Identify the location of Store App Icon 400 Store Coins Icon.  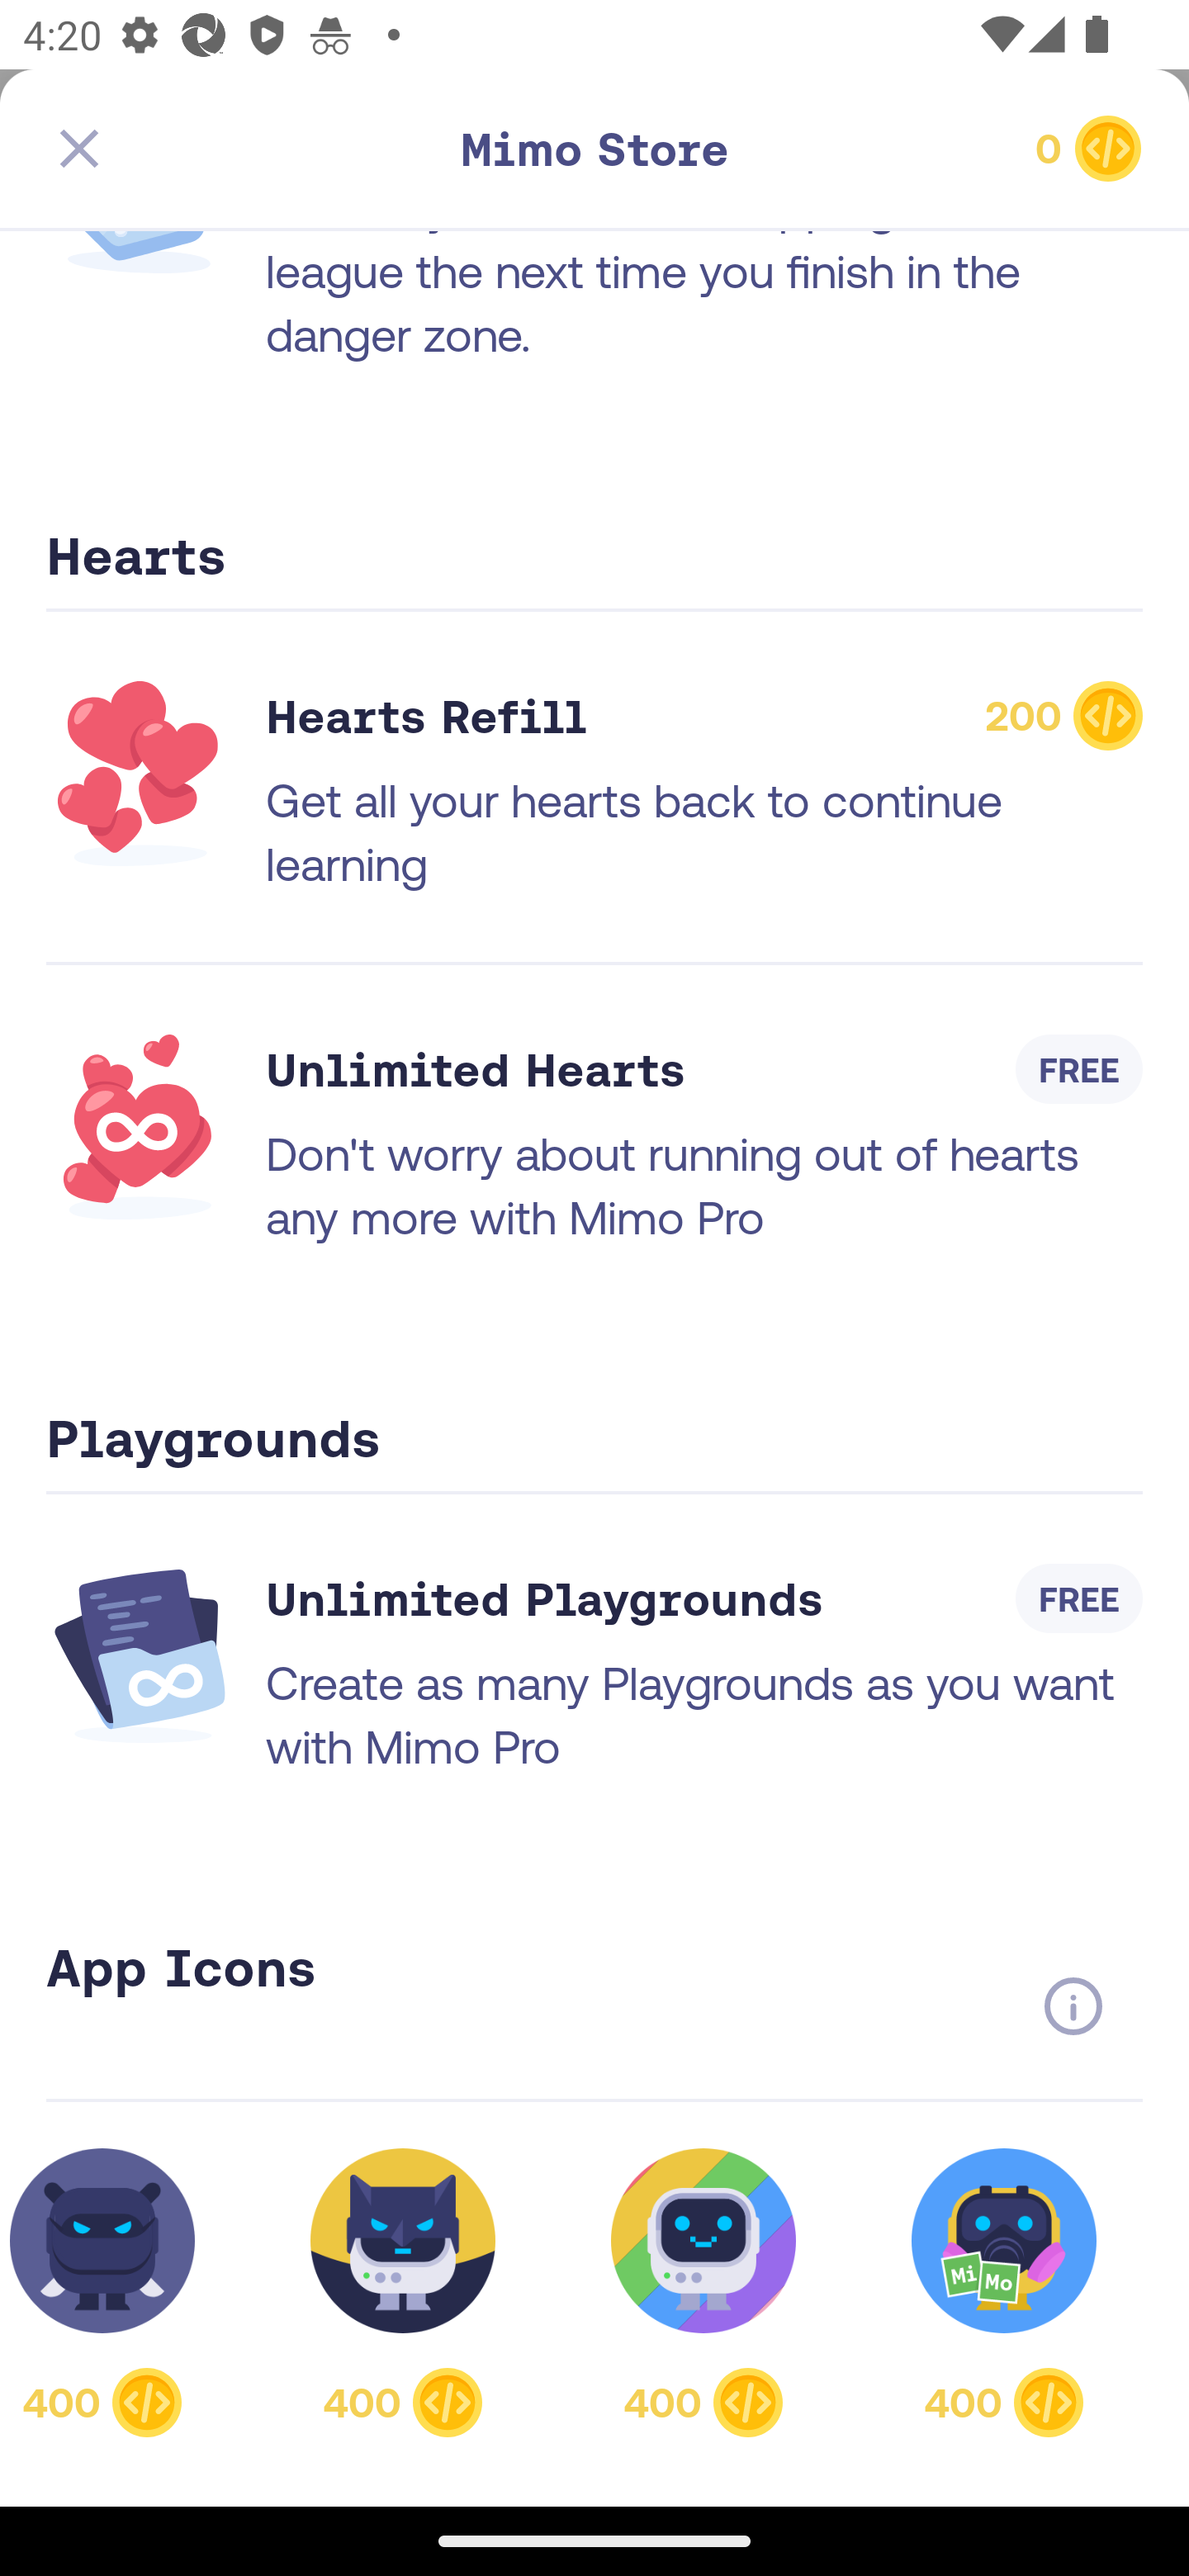
(1004, 2292).